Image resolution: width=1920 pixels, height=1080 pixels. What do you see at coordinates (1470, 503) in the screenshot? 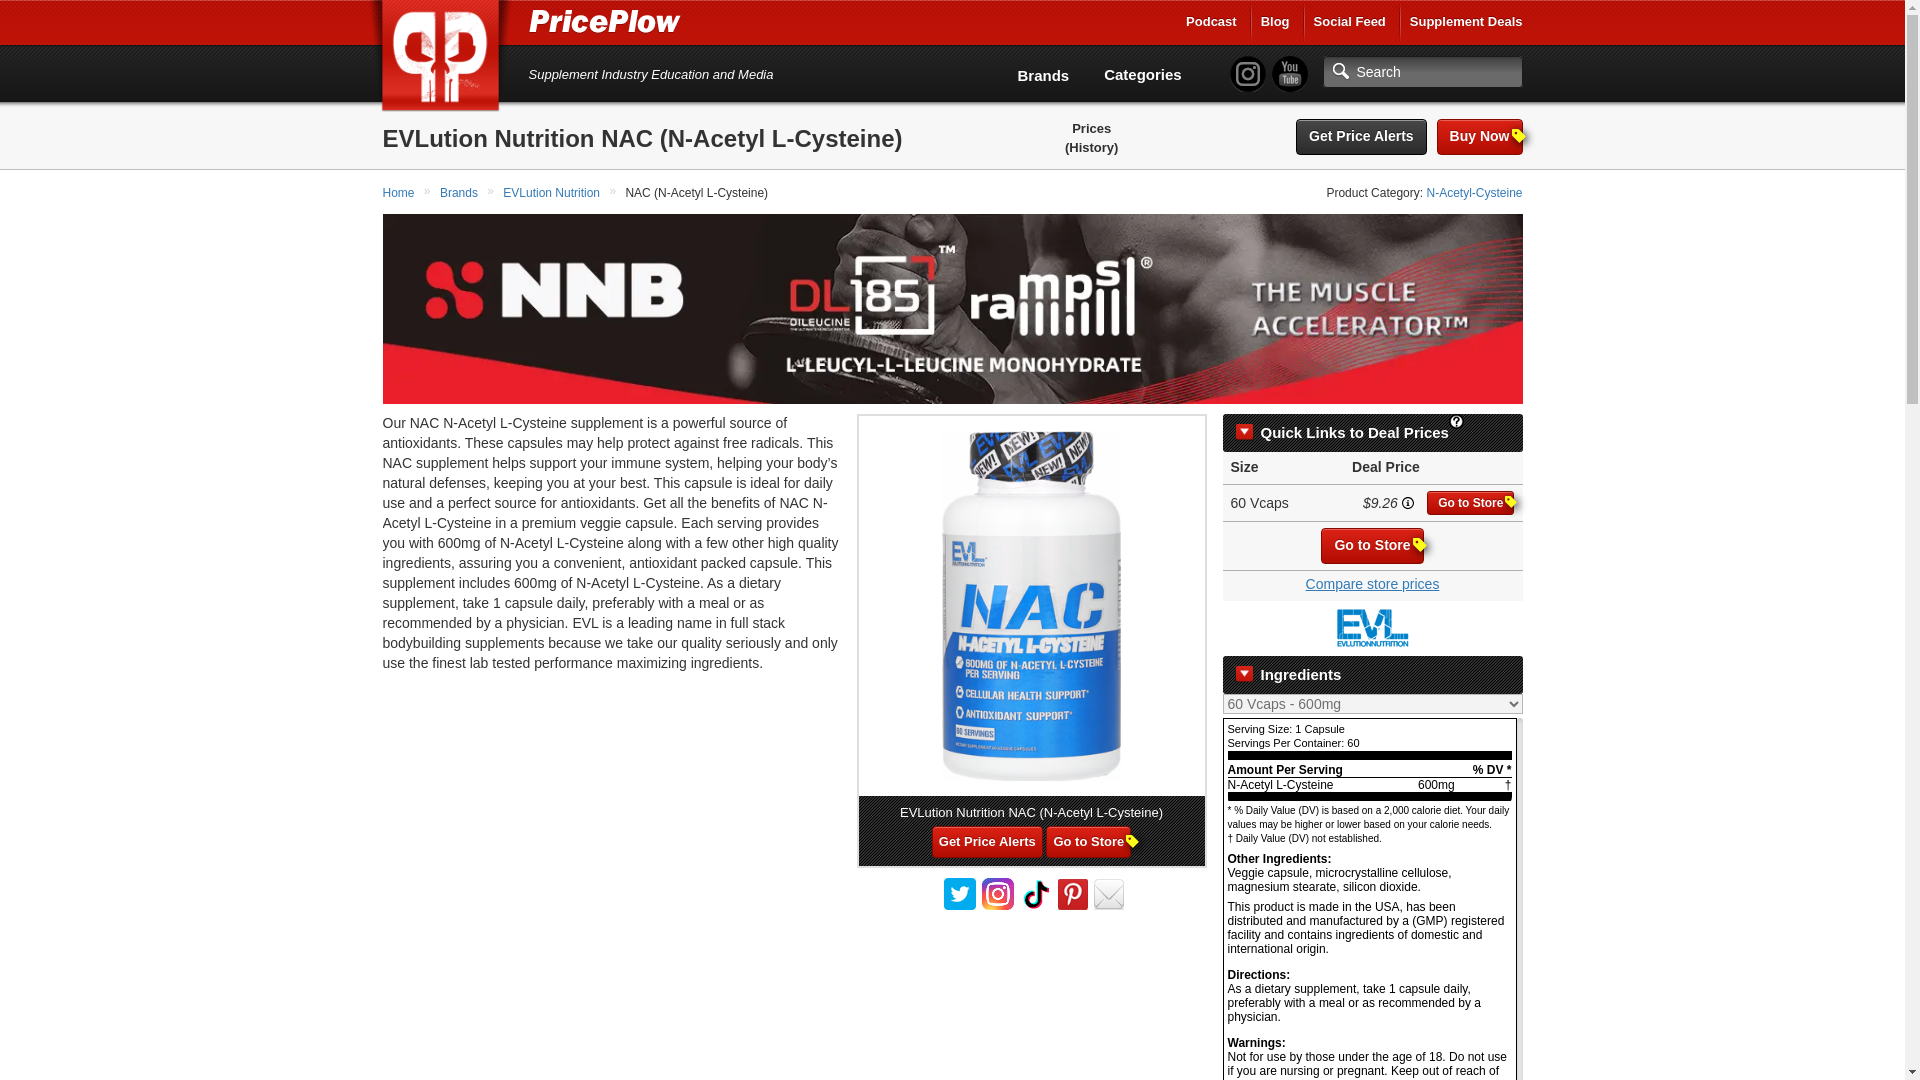
I see `Go to Store` at bounding box center [1470, 503].